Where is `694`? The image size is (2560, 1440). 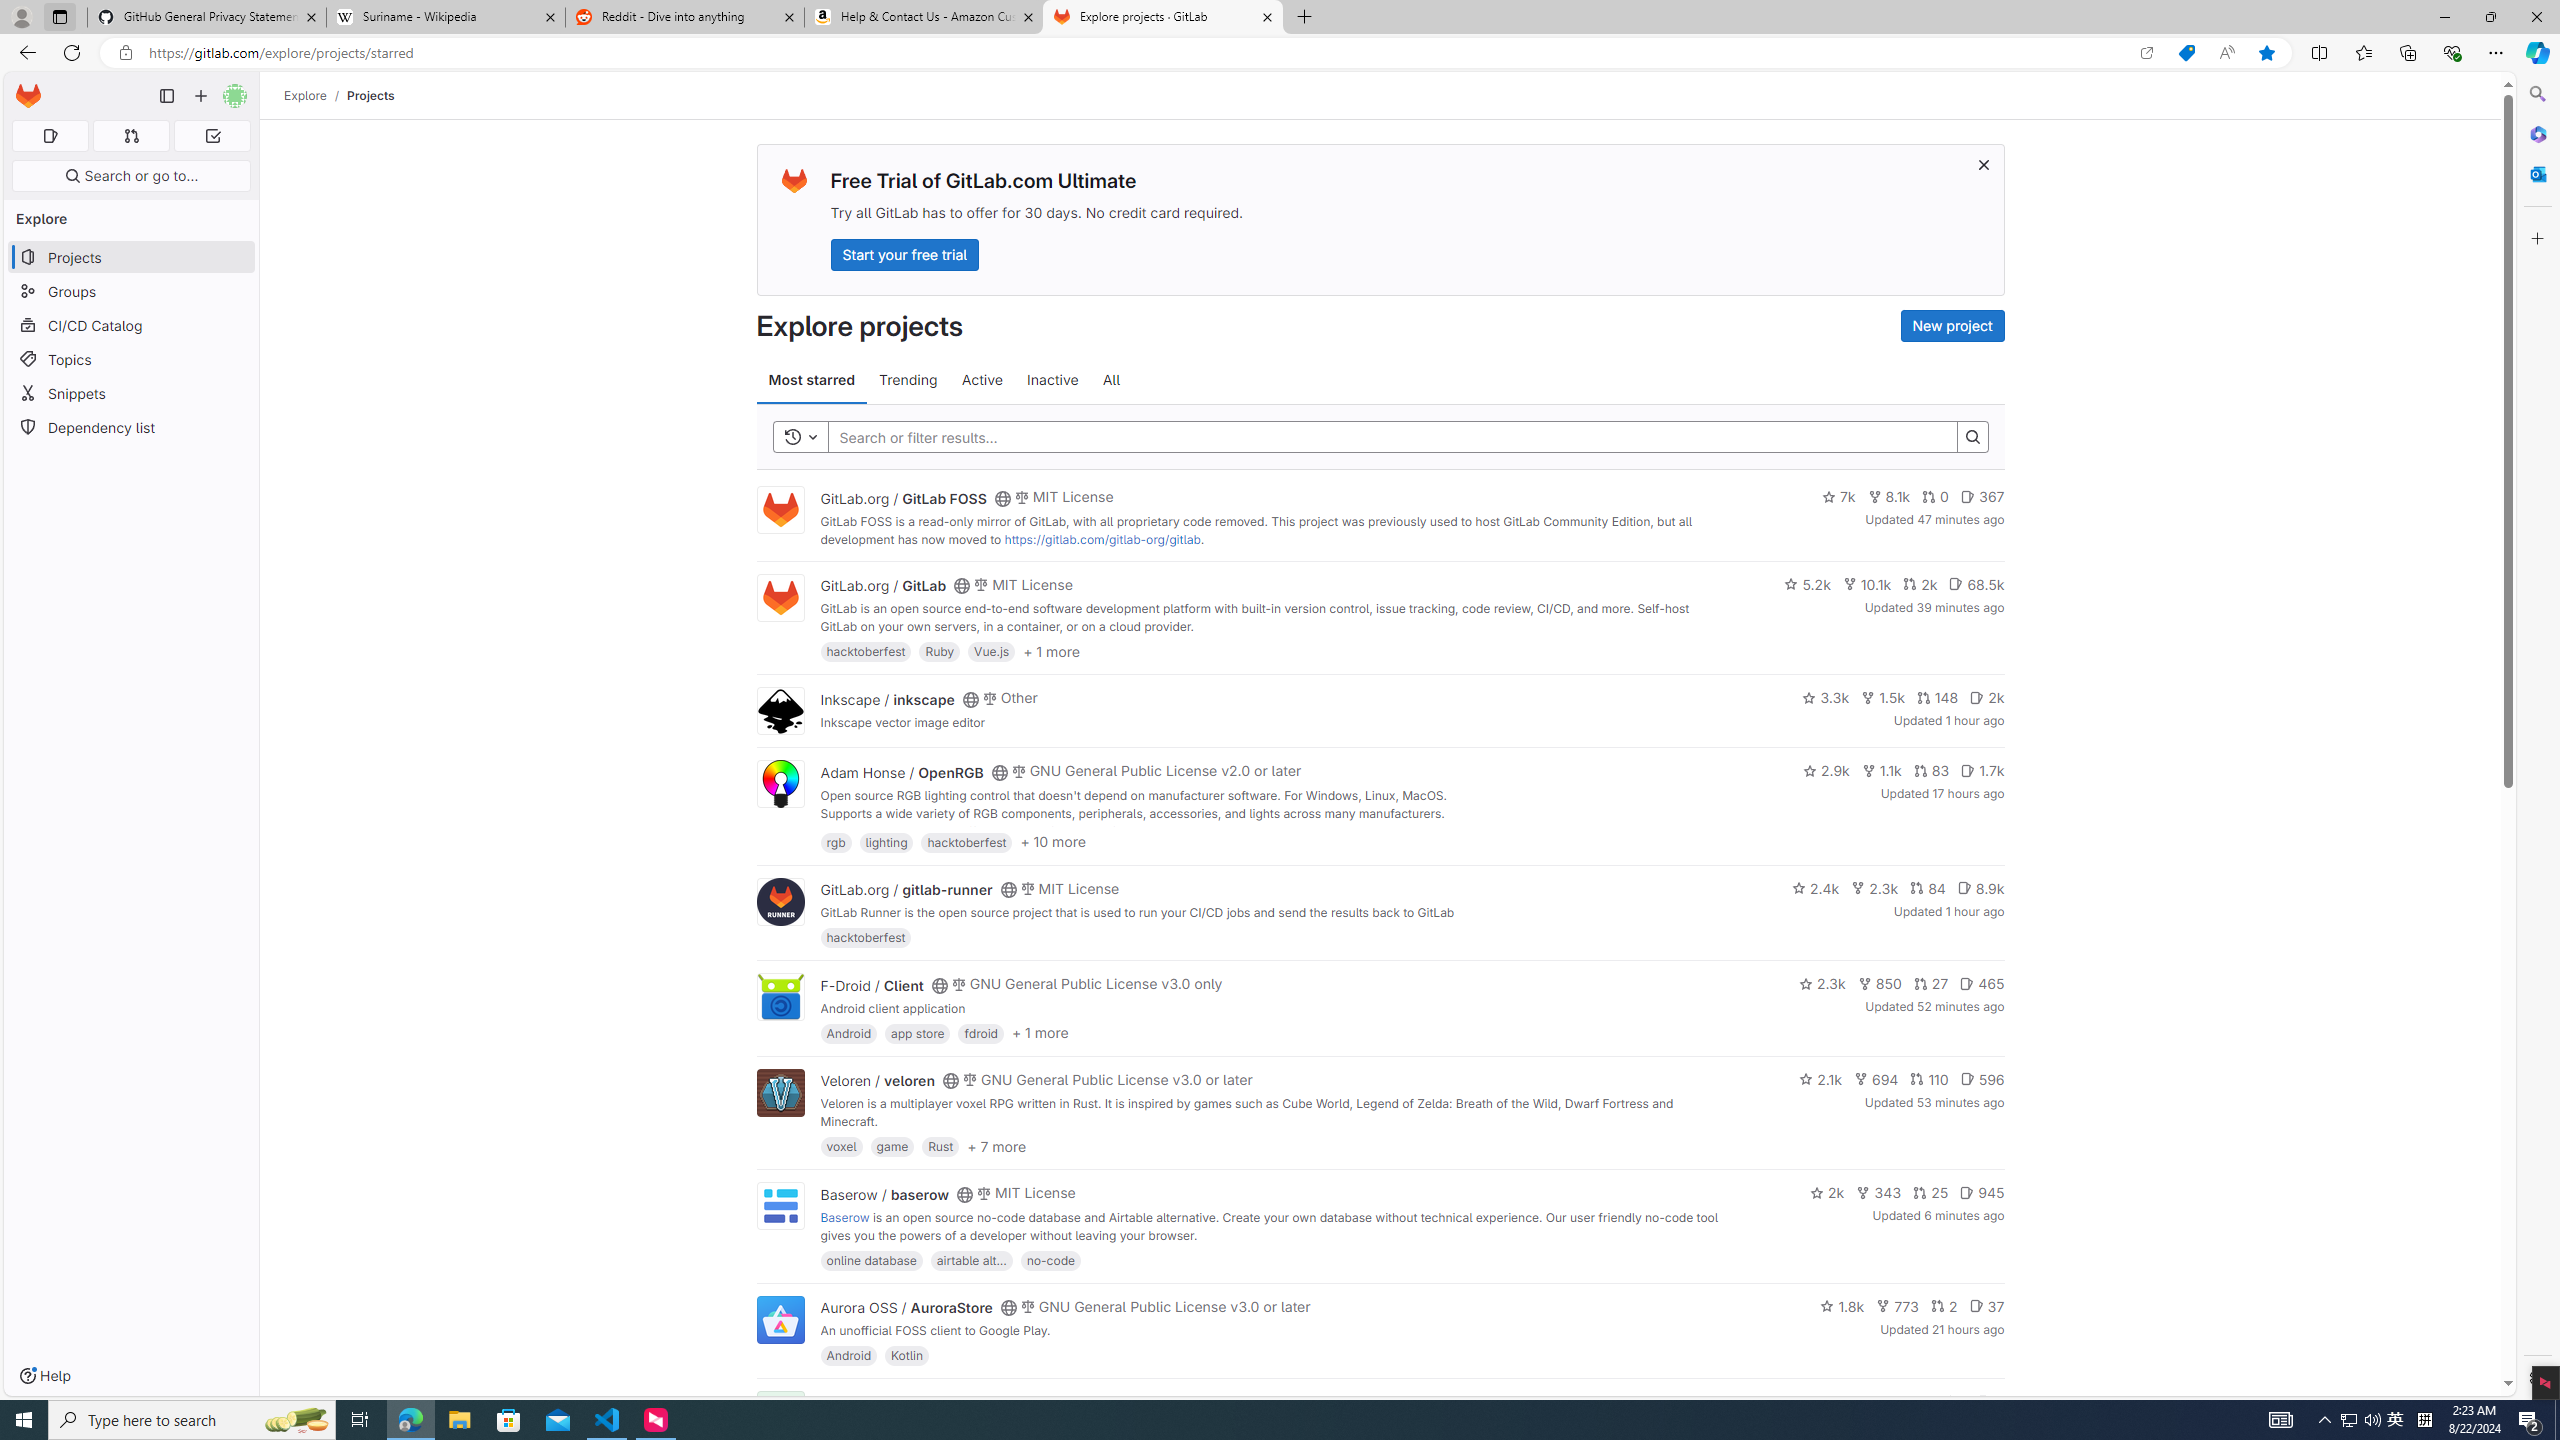
694 is located at coordinates (1876, 1079).